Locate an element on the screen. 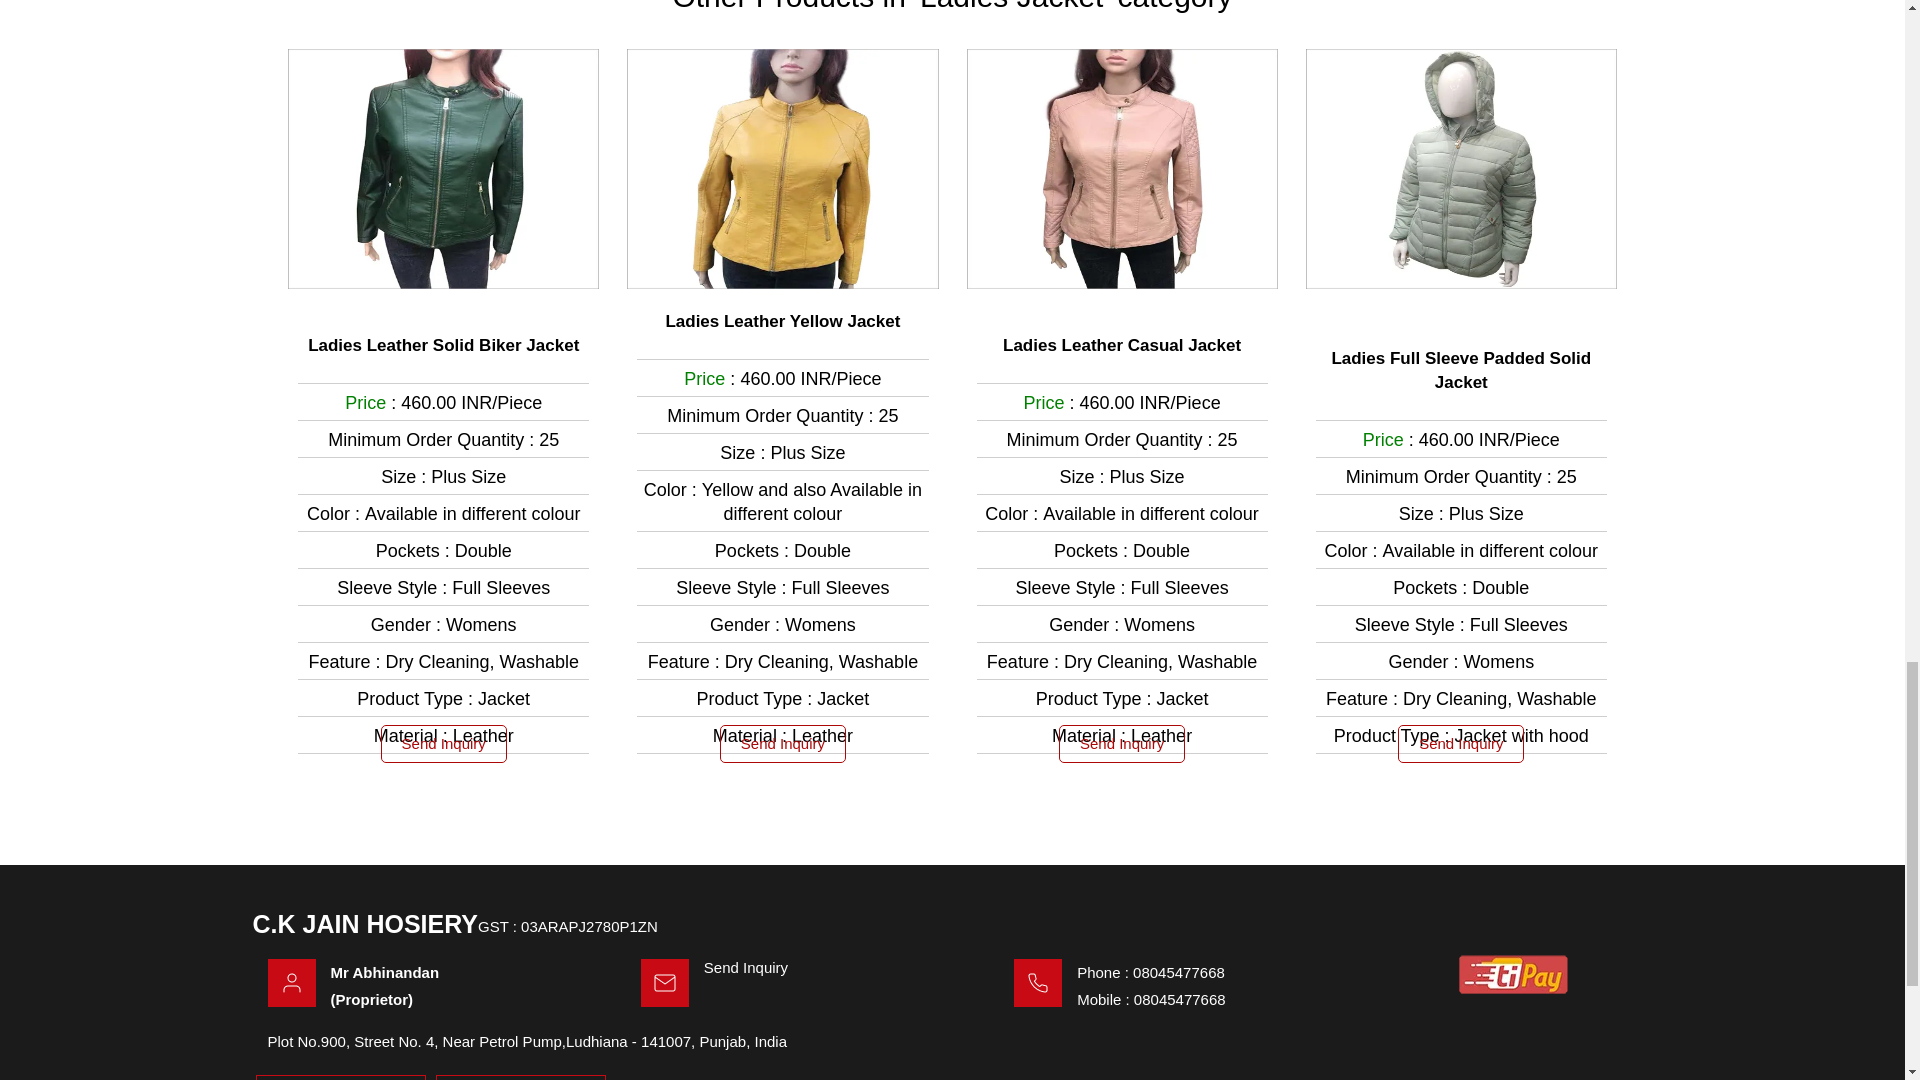 The height and width of the screenshot is (1080, 1920). Send Inquiry is located at coordinates (1460, 743).